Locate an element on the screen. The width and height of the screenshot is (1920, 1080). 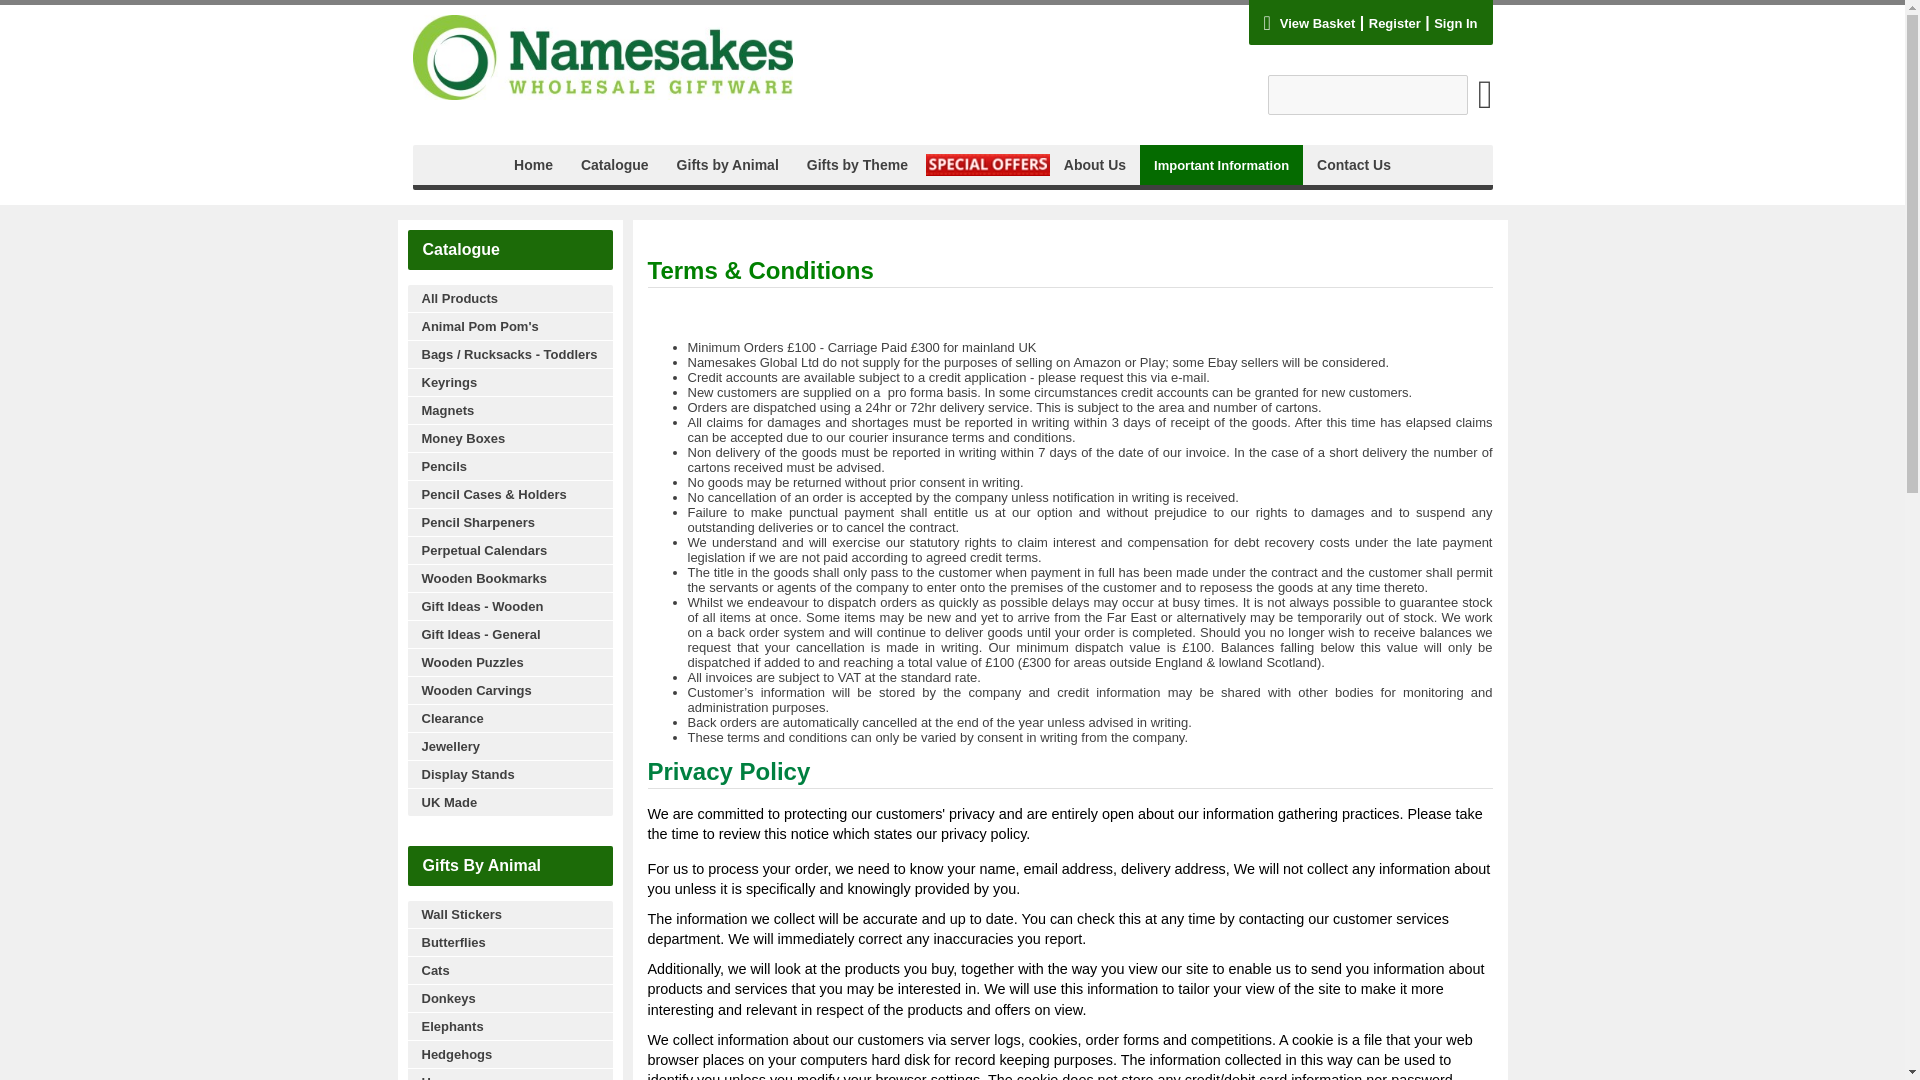
UK Made is located at coordinates (510, 802).